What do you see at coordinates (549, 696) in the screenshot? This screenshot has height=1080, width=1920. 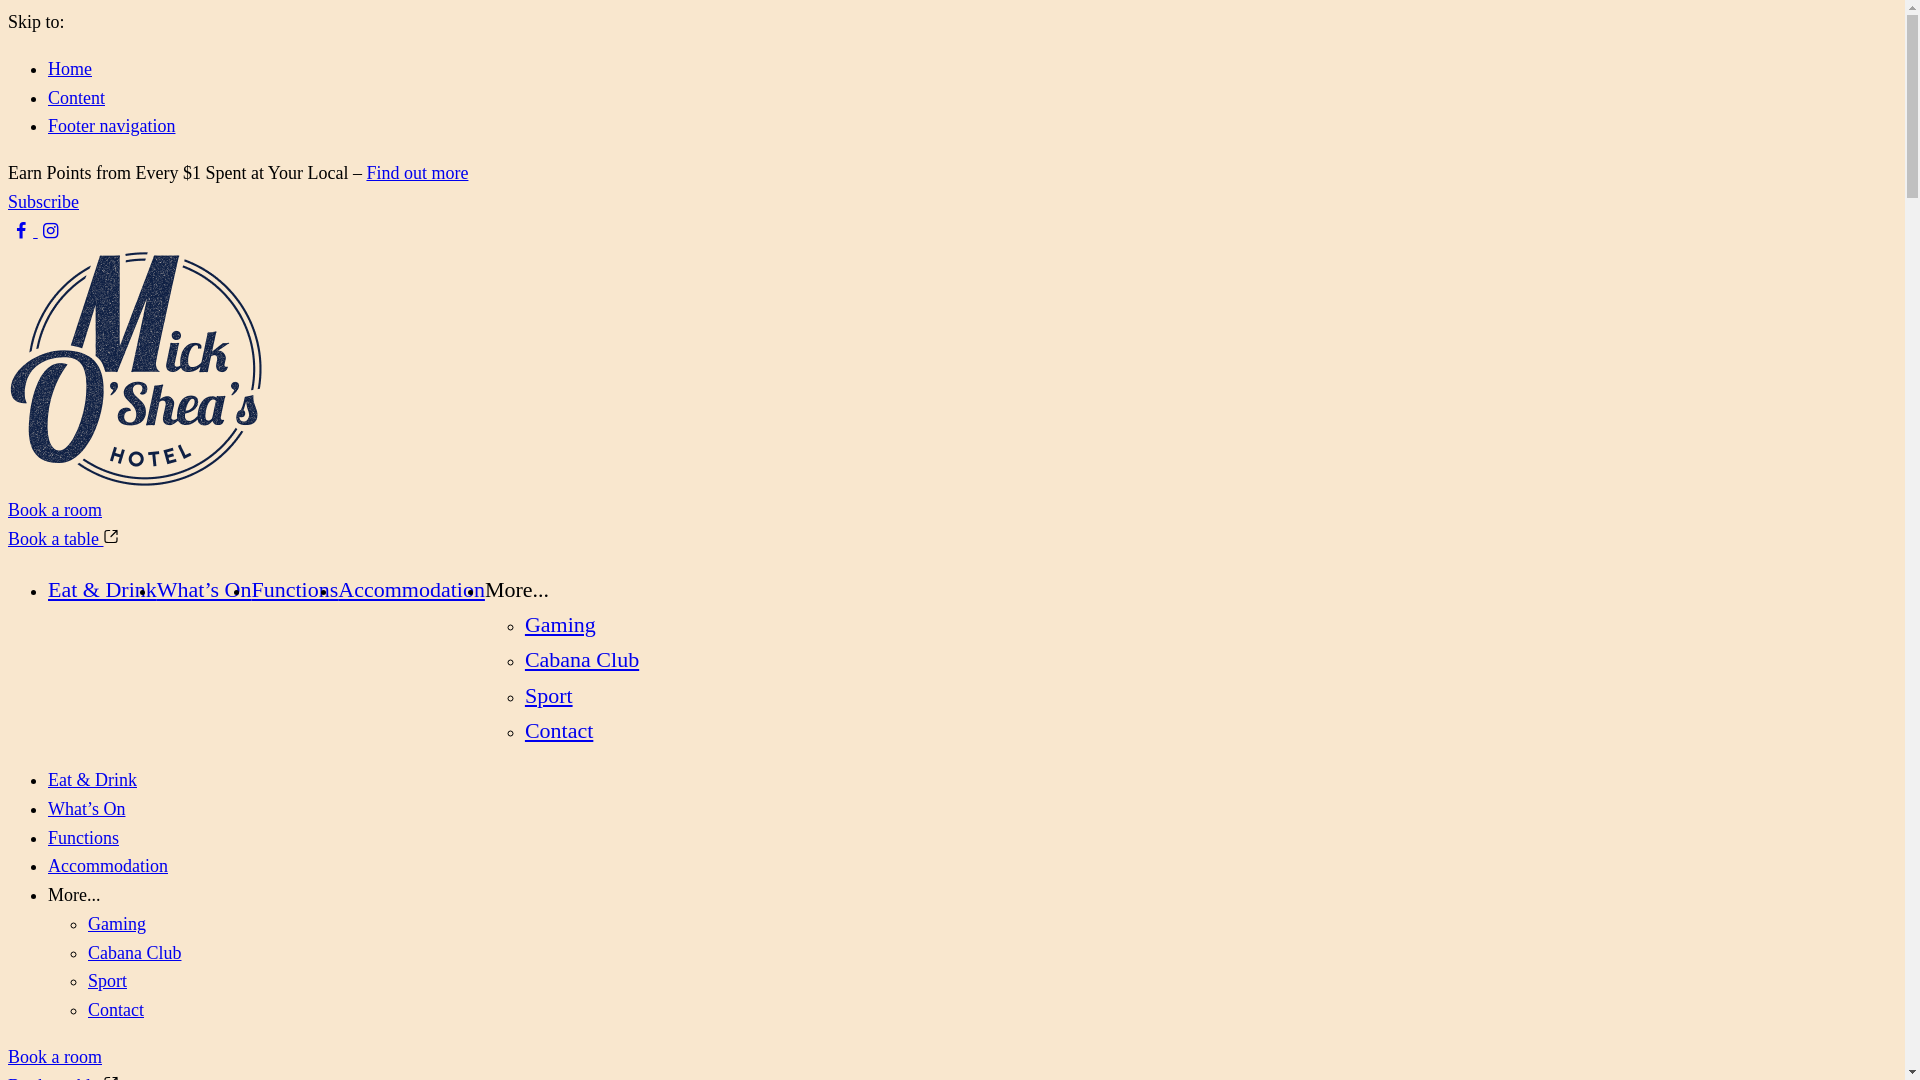 I see `Sport` at bounding box center [549, 696].